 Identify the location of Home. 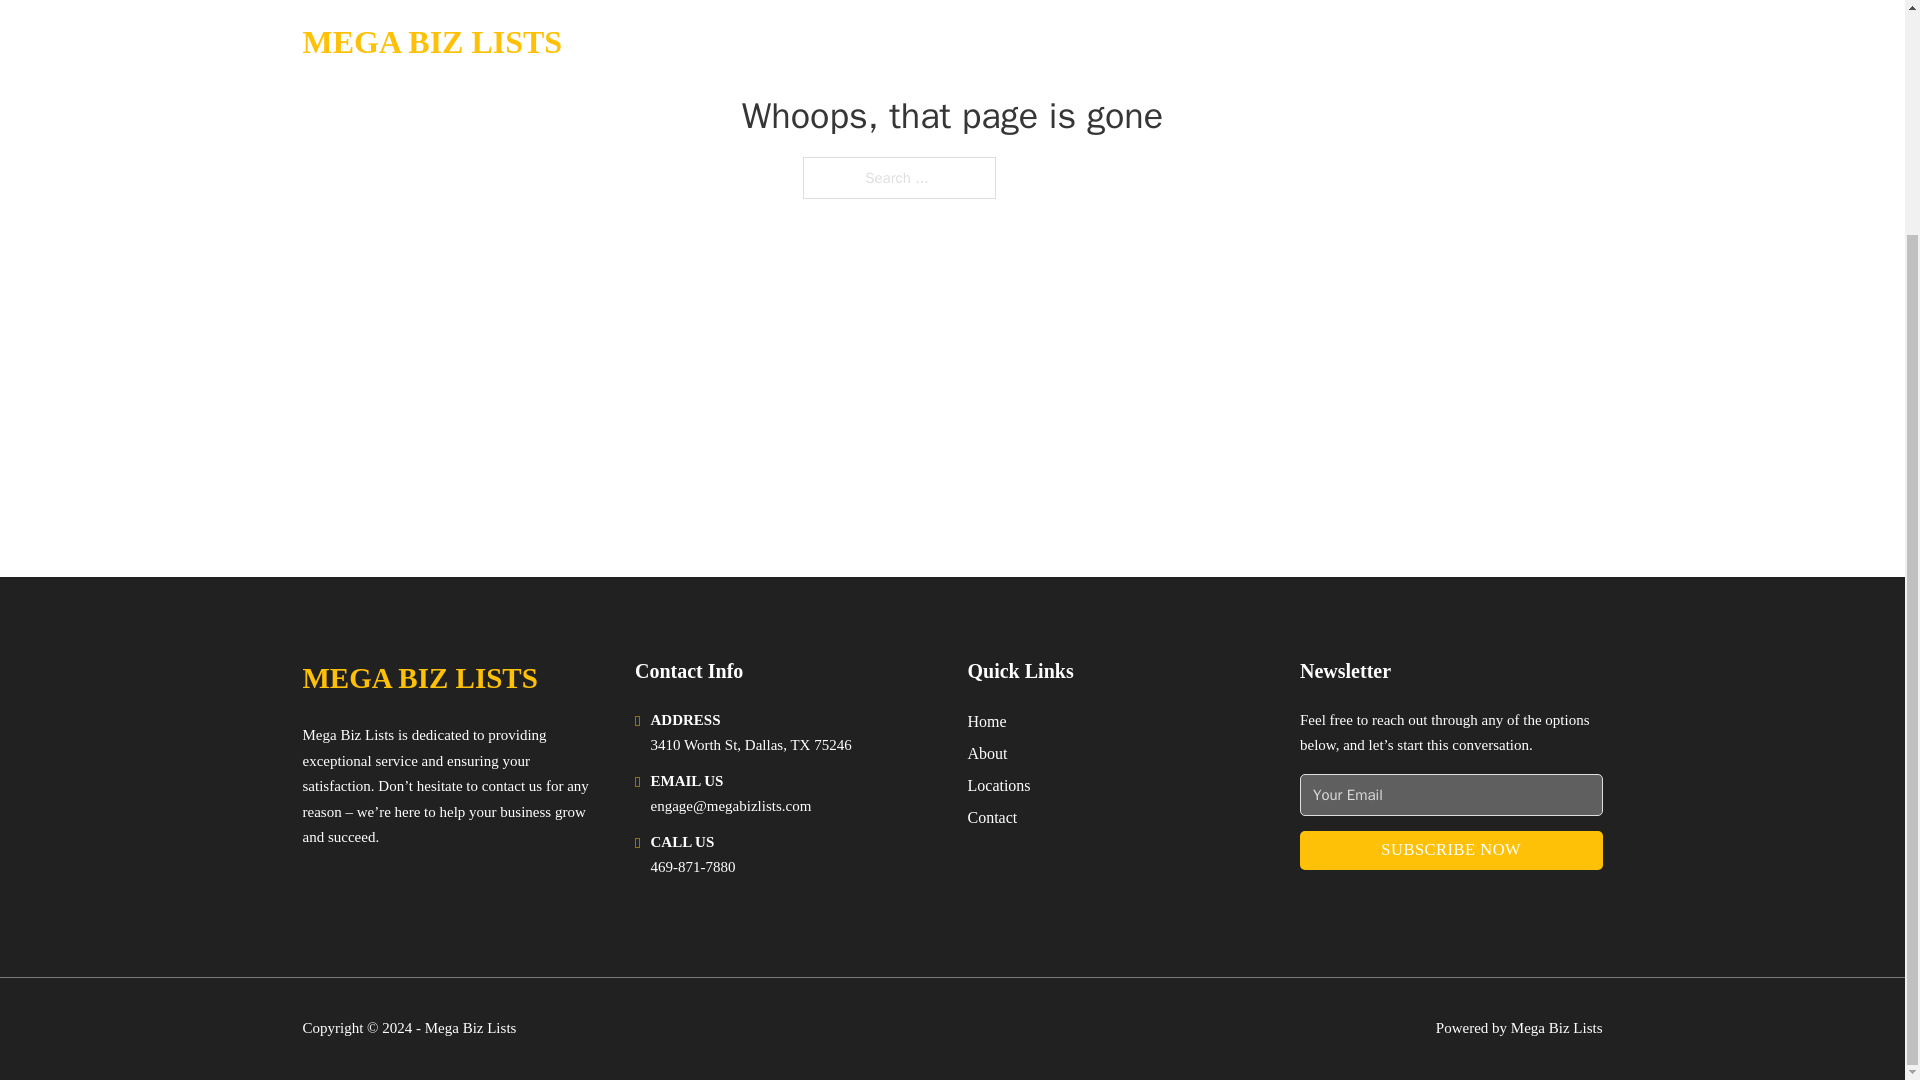
(986, 722).